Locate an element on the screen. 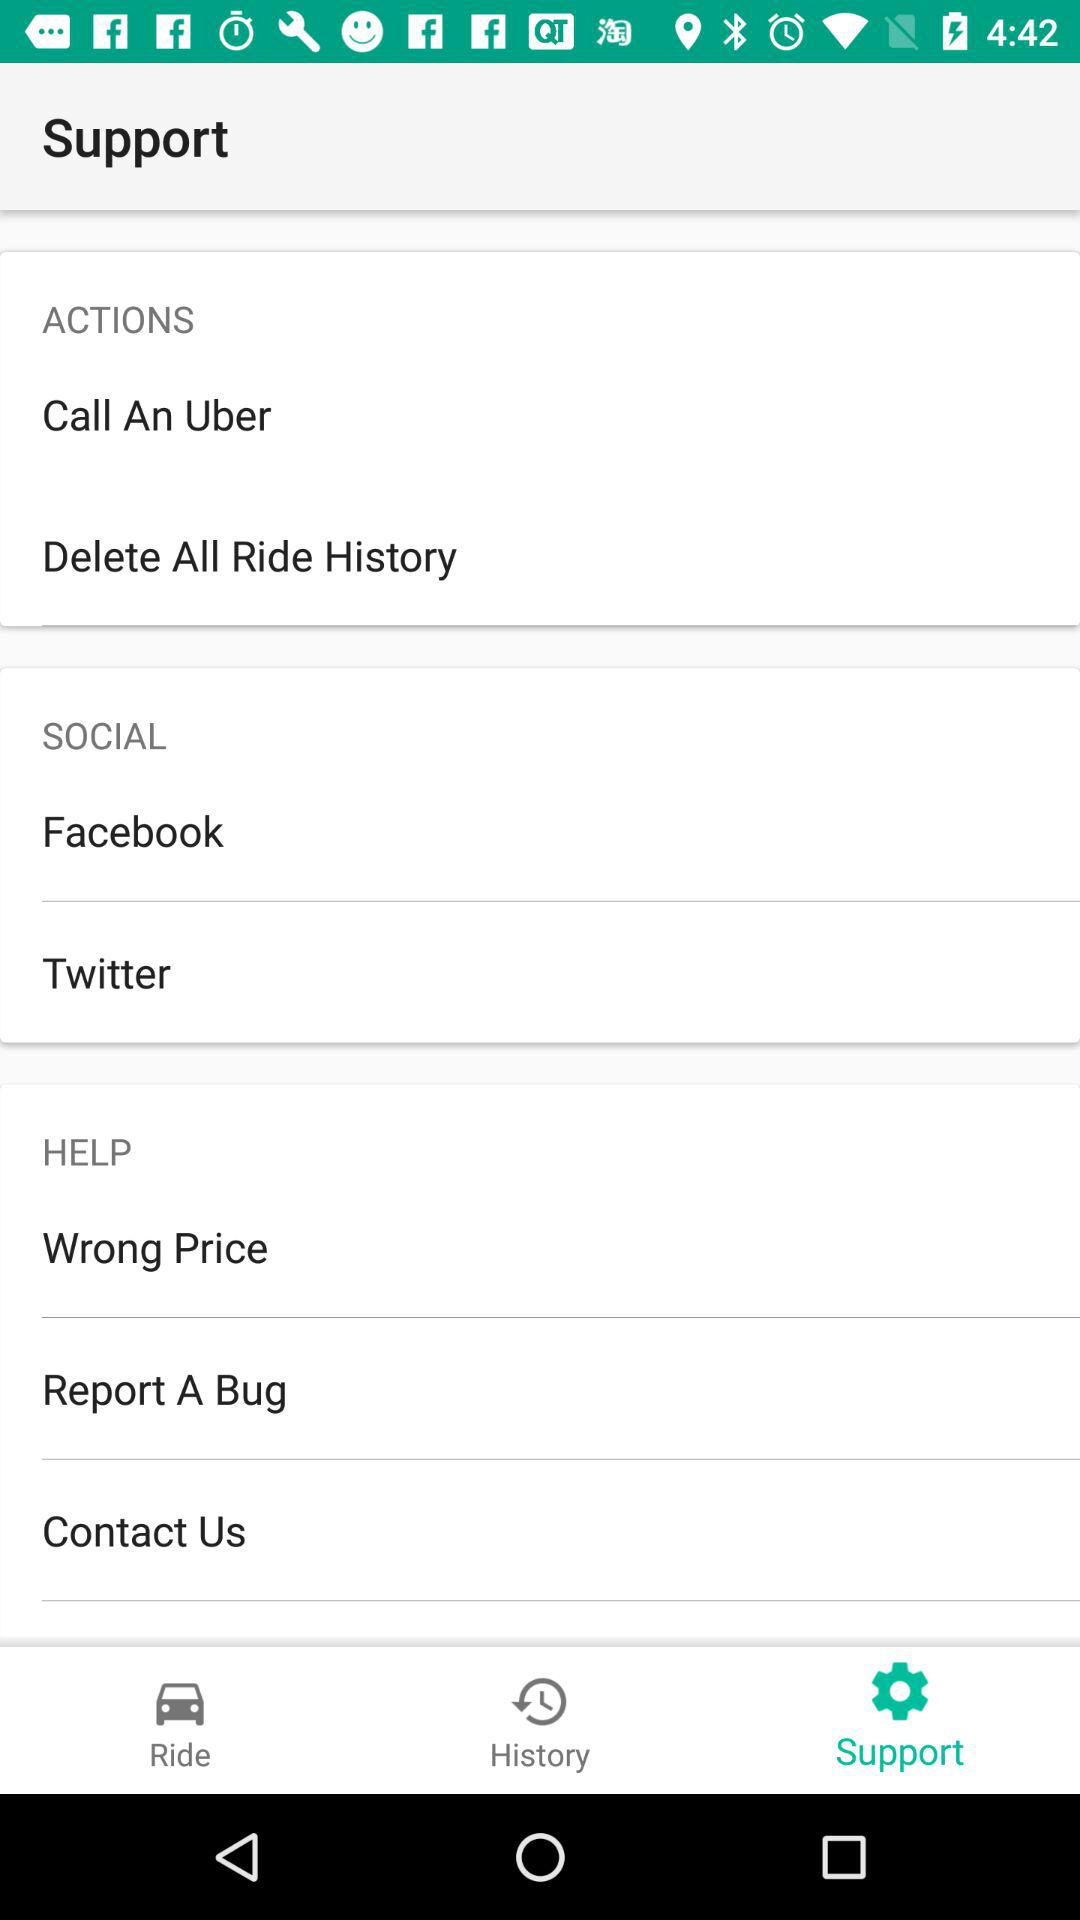  launch item below the actions item is located at coordinates (540, 414).